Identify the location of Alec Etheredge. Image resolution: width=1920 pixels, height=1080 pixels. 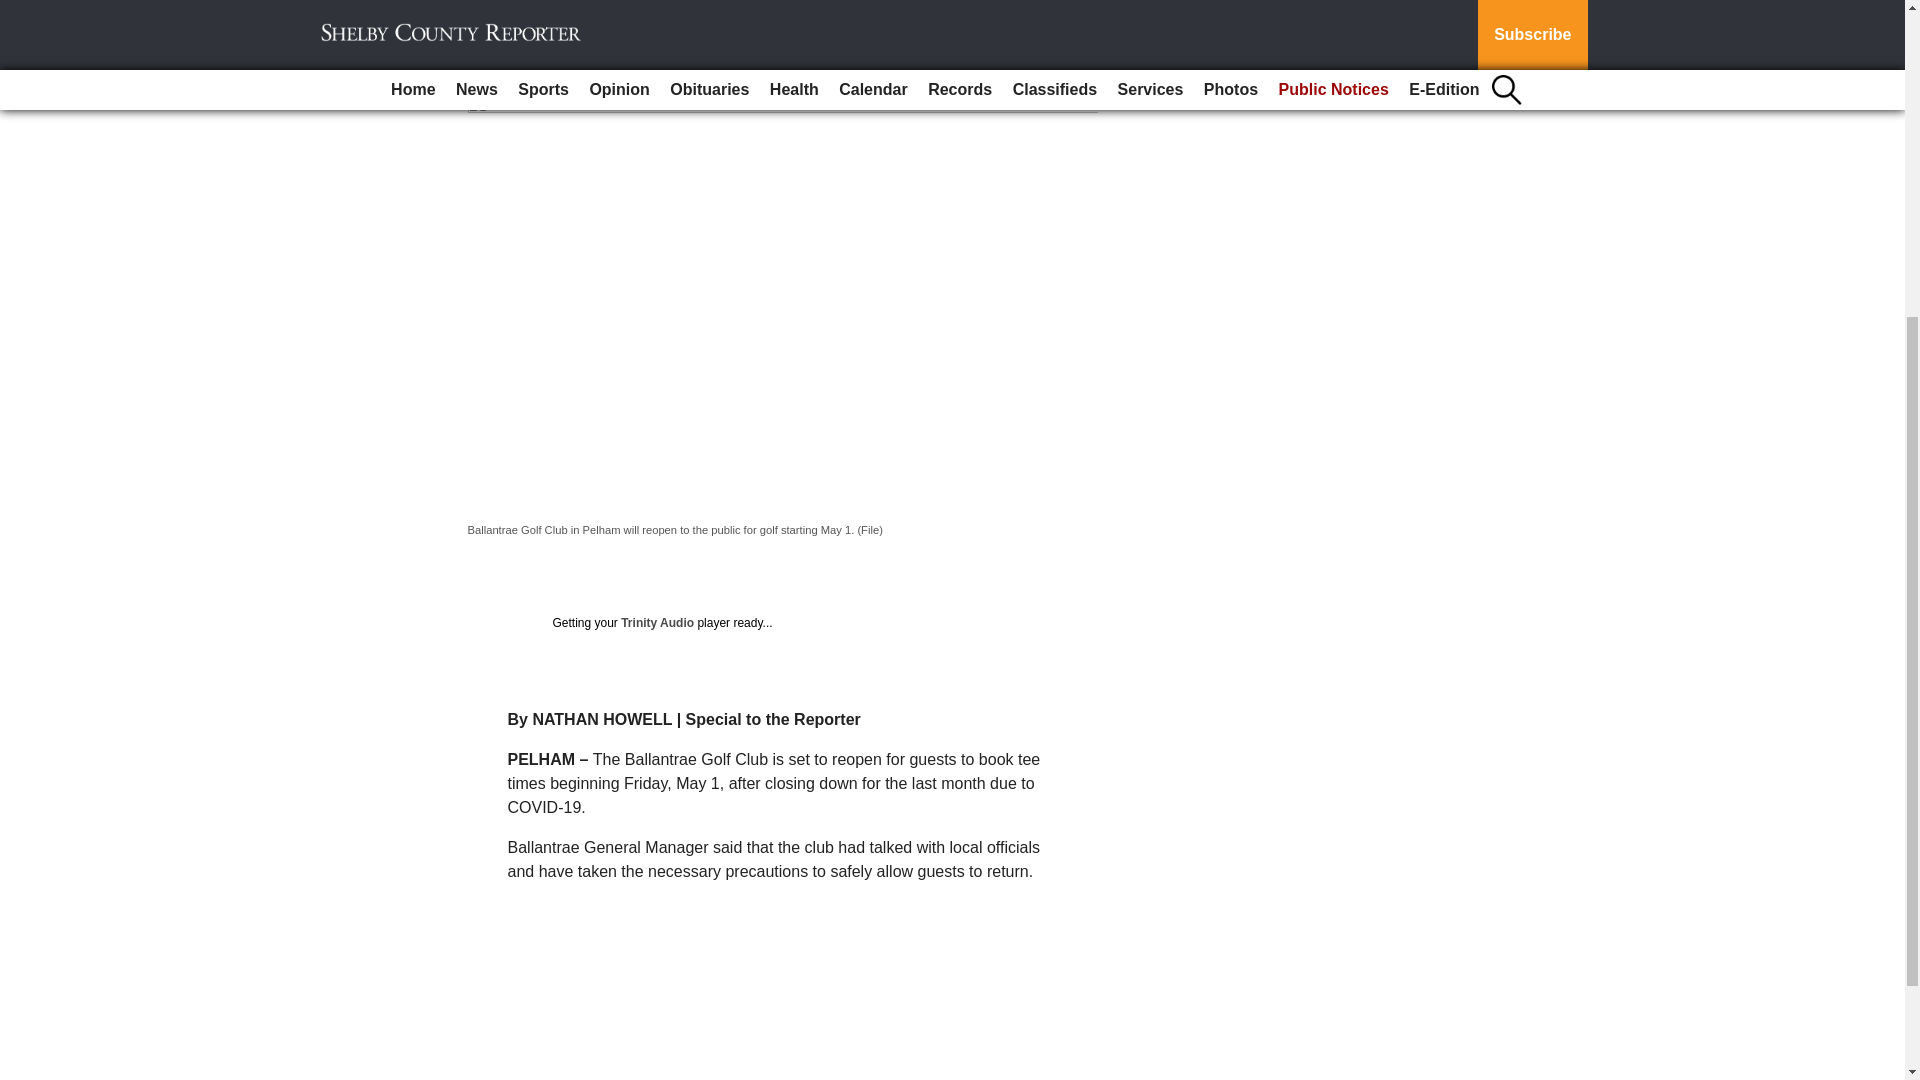
(524, 68).